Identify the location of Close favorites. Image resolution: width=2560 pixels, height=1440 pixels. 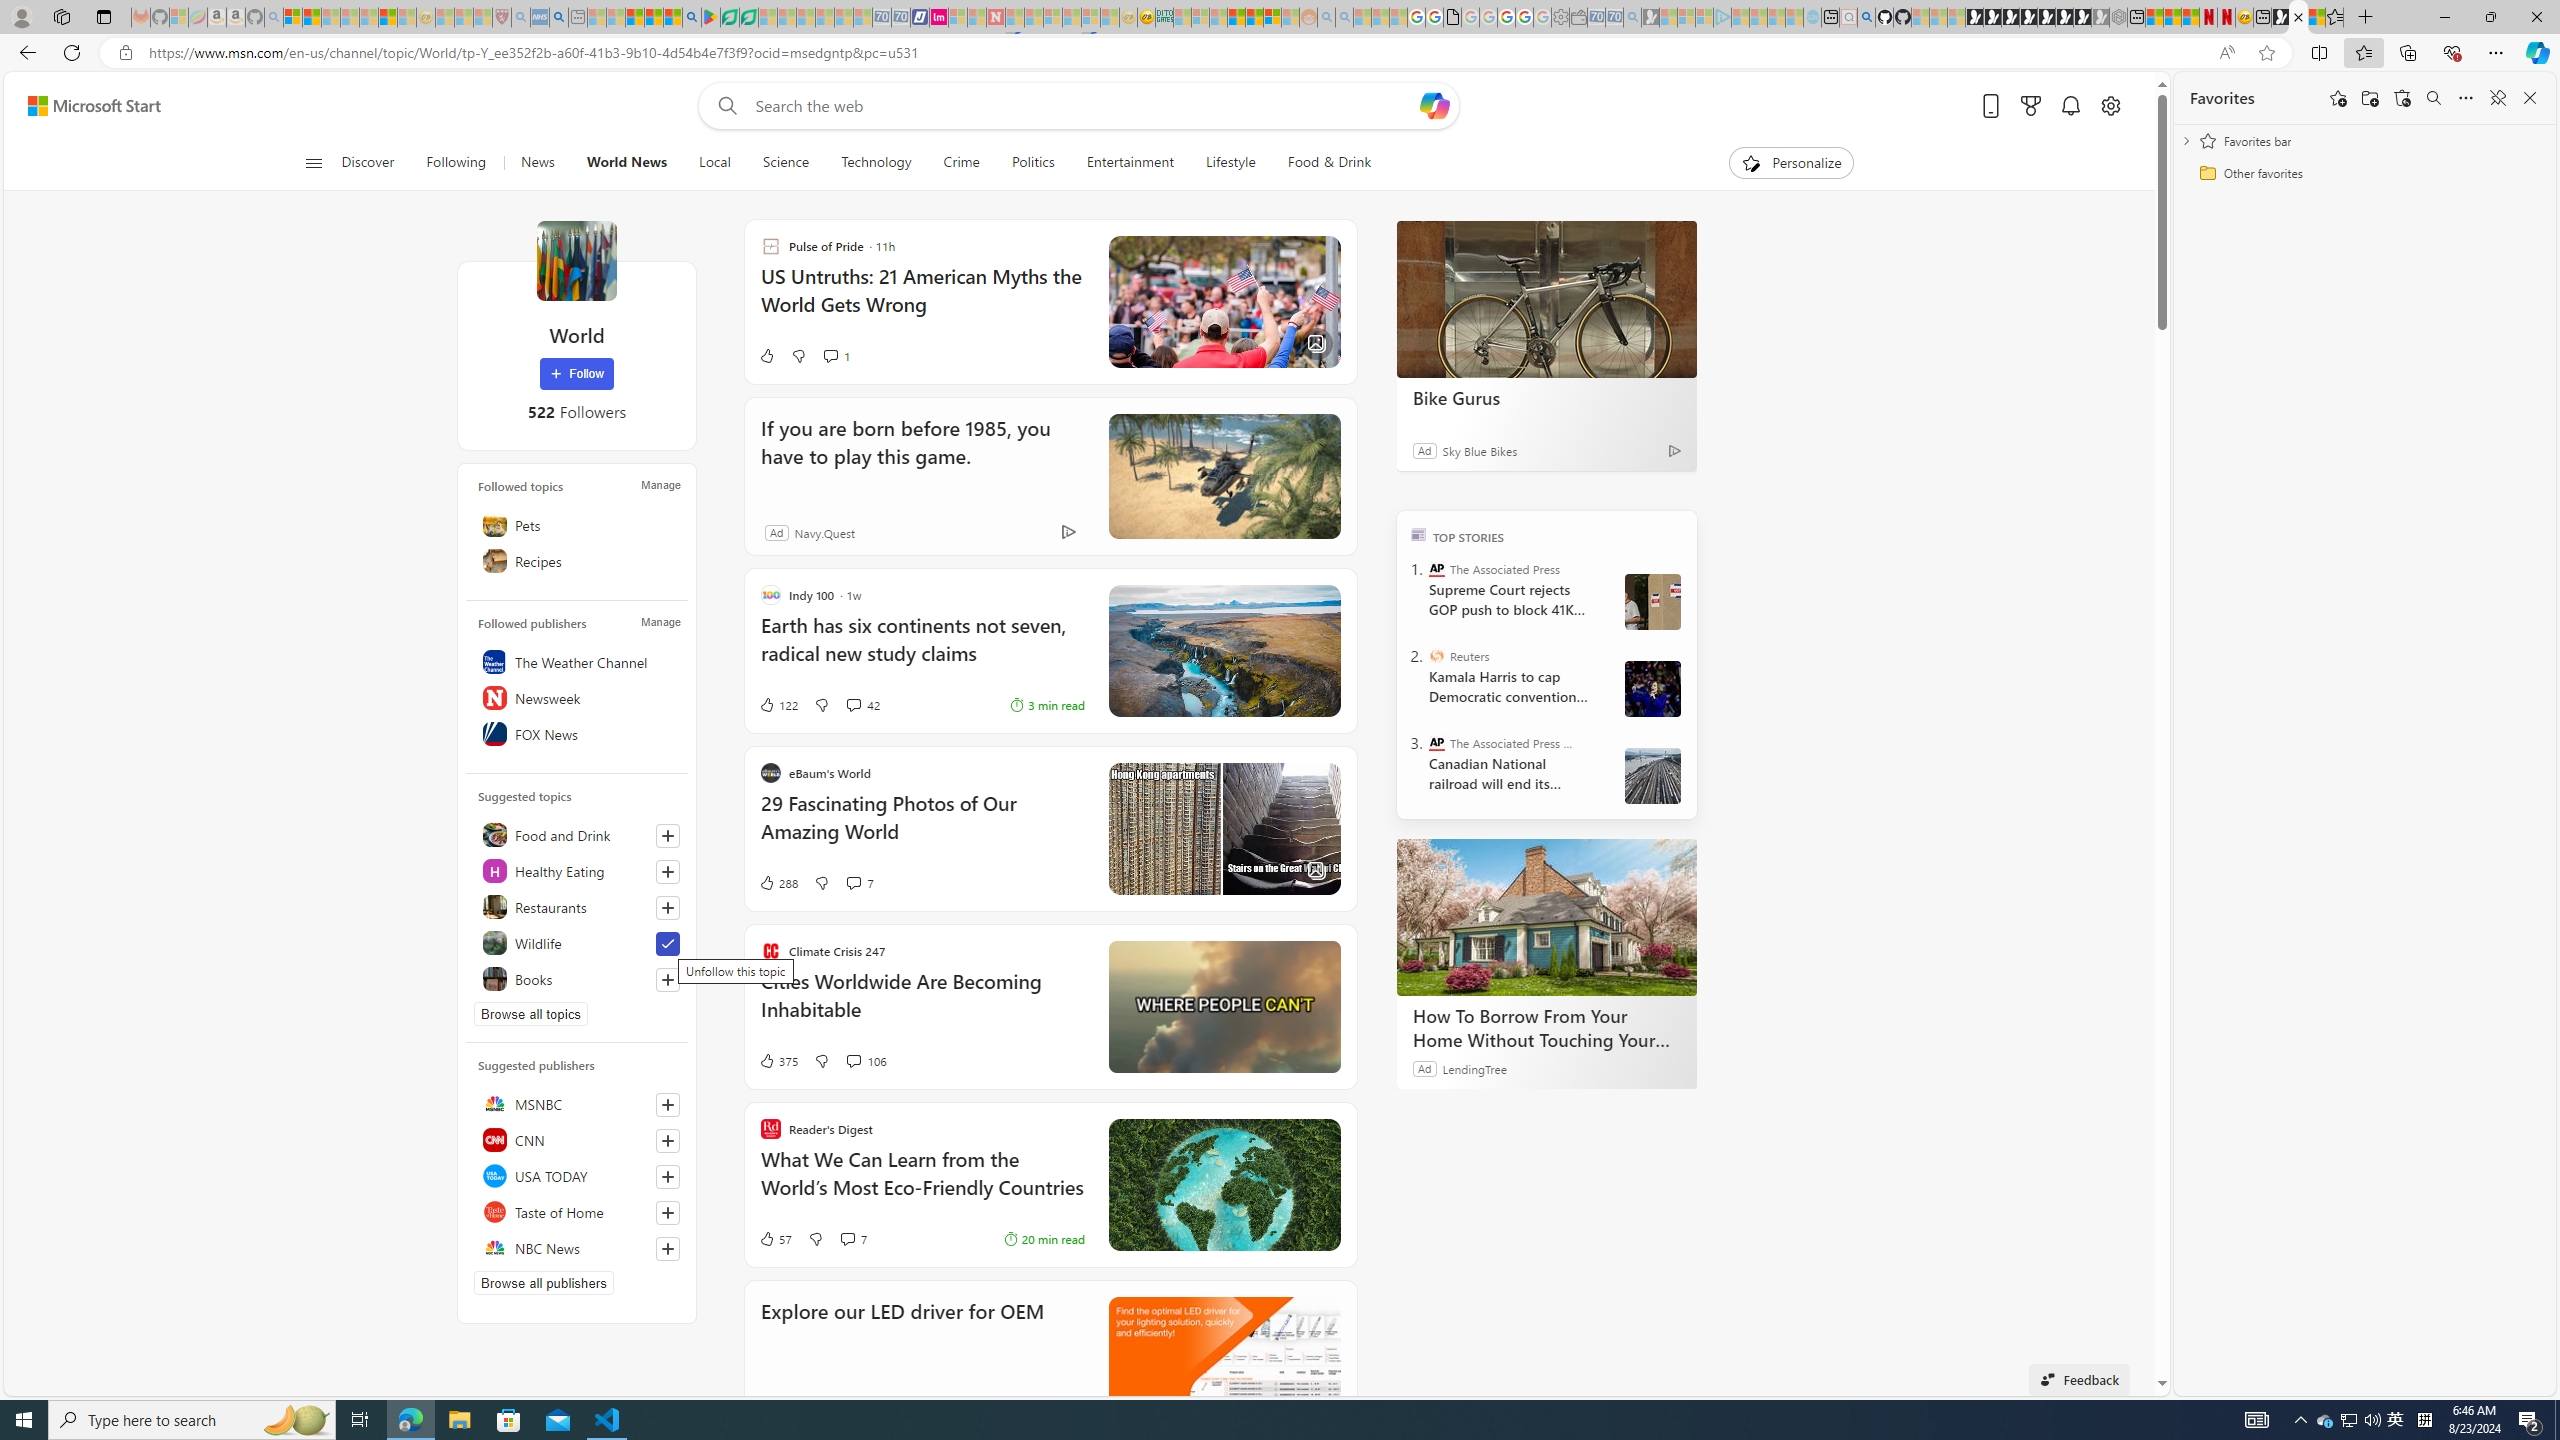
(2530, 98).